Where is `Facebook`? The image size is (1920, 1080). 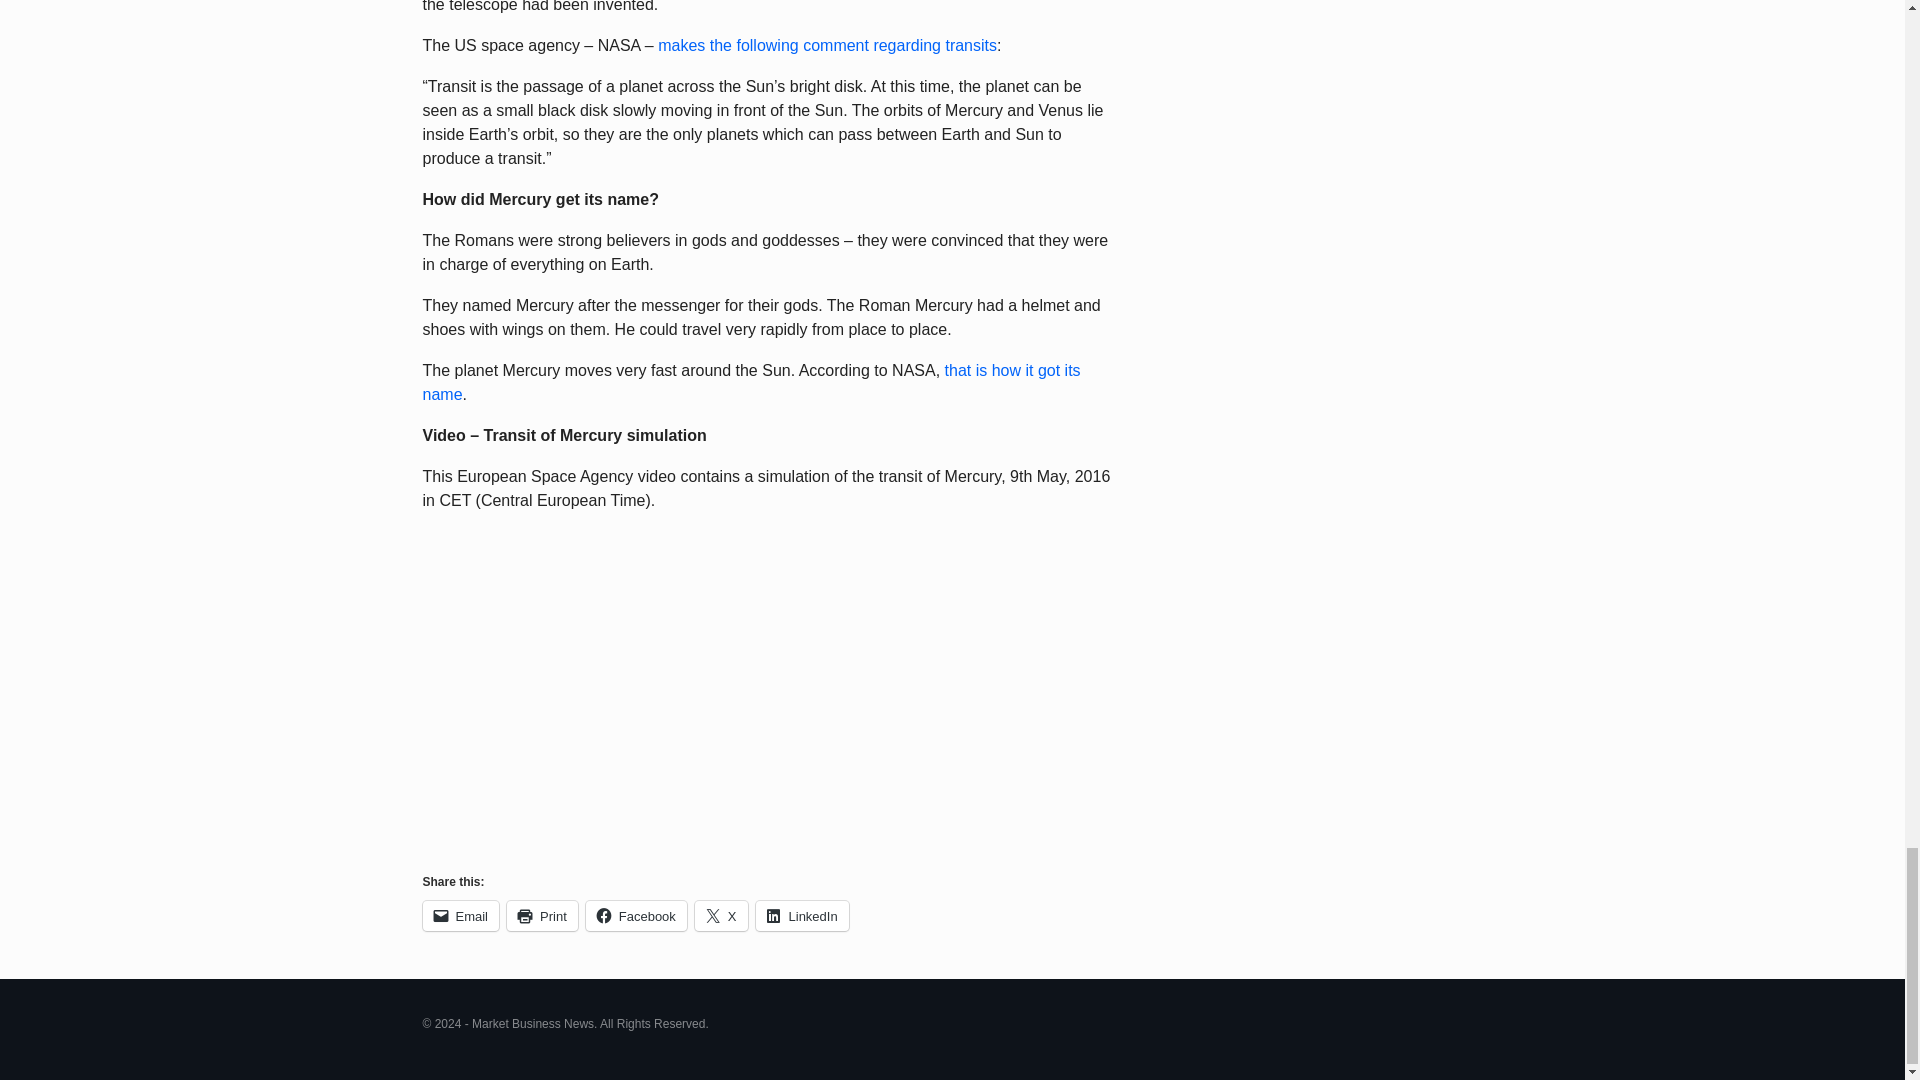 Facebook is located at coordinates (636, 915).